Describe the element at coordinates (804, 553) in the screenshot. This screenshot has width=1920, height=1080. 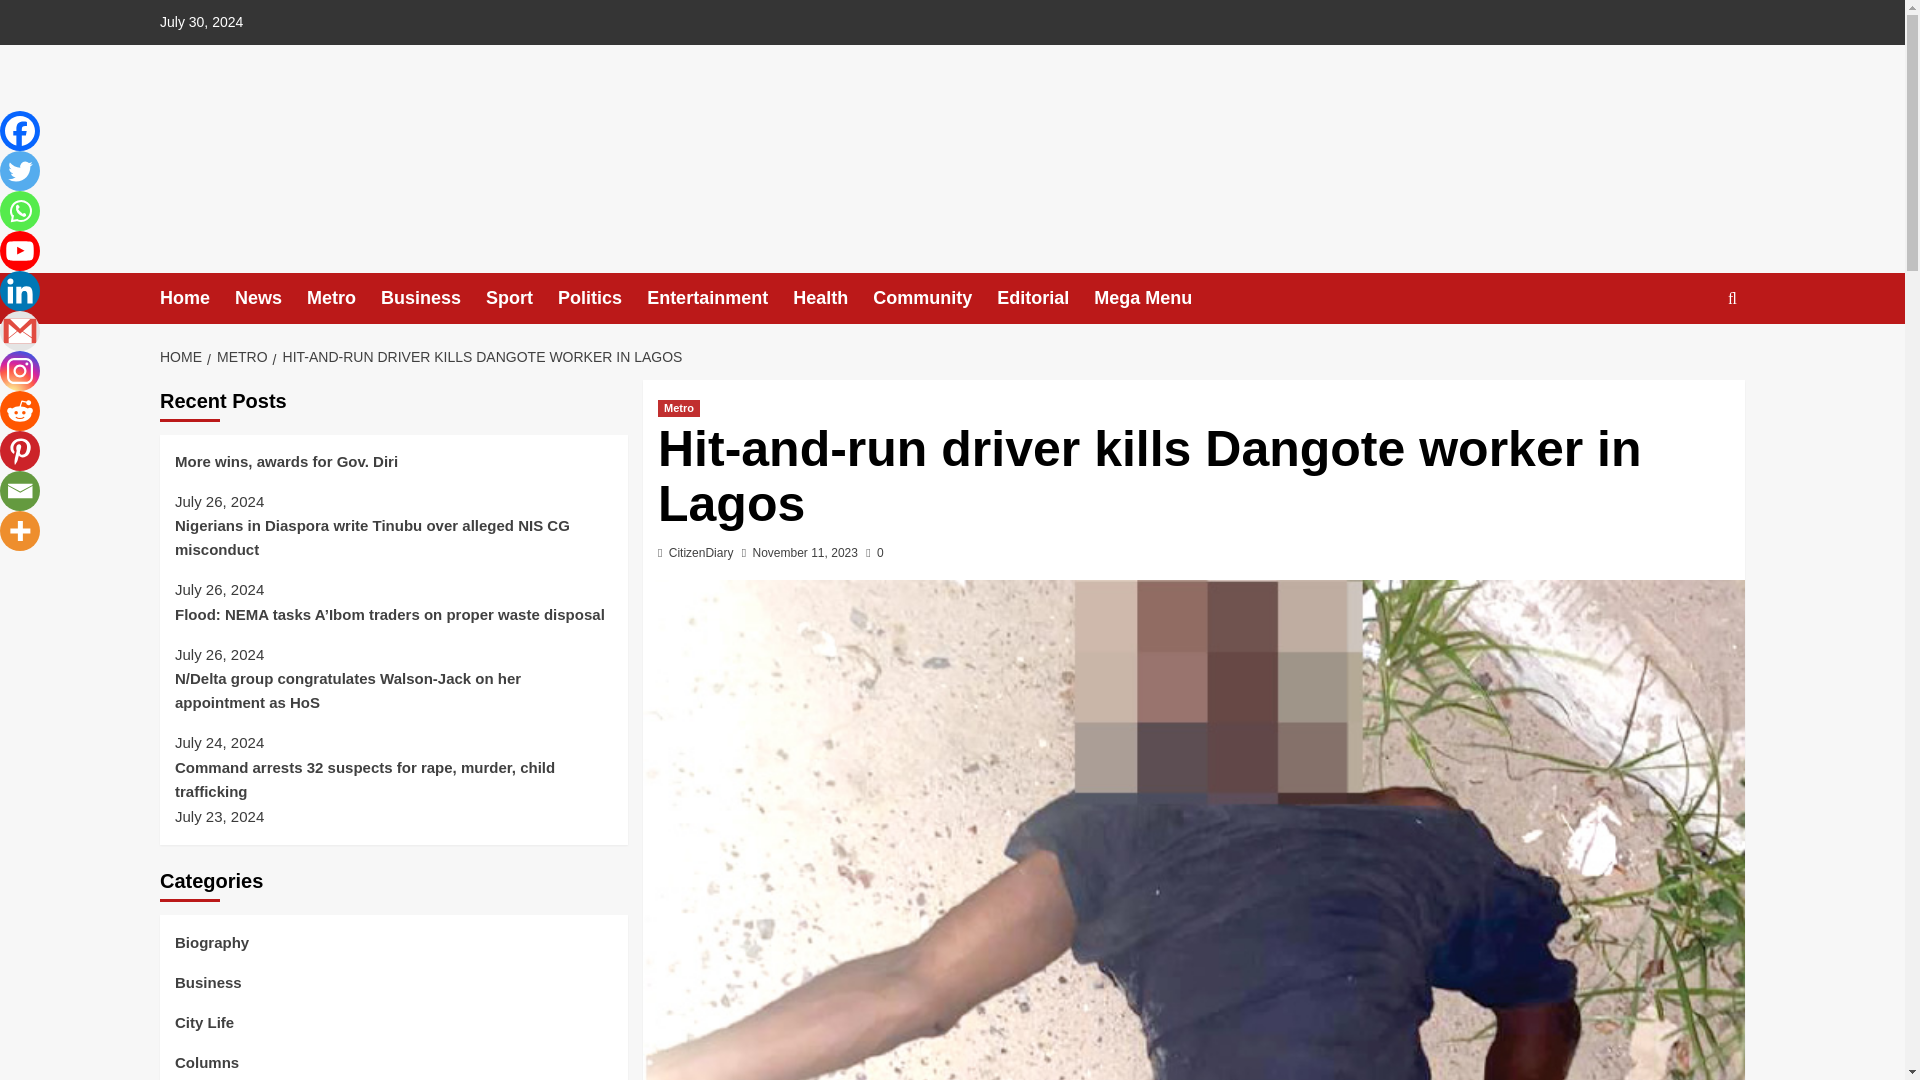
I see `November 11, 2023` at that location.